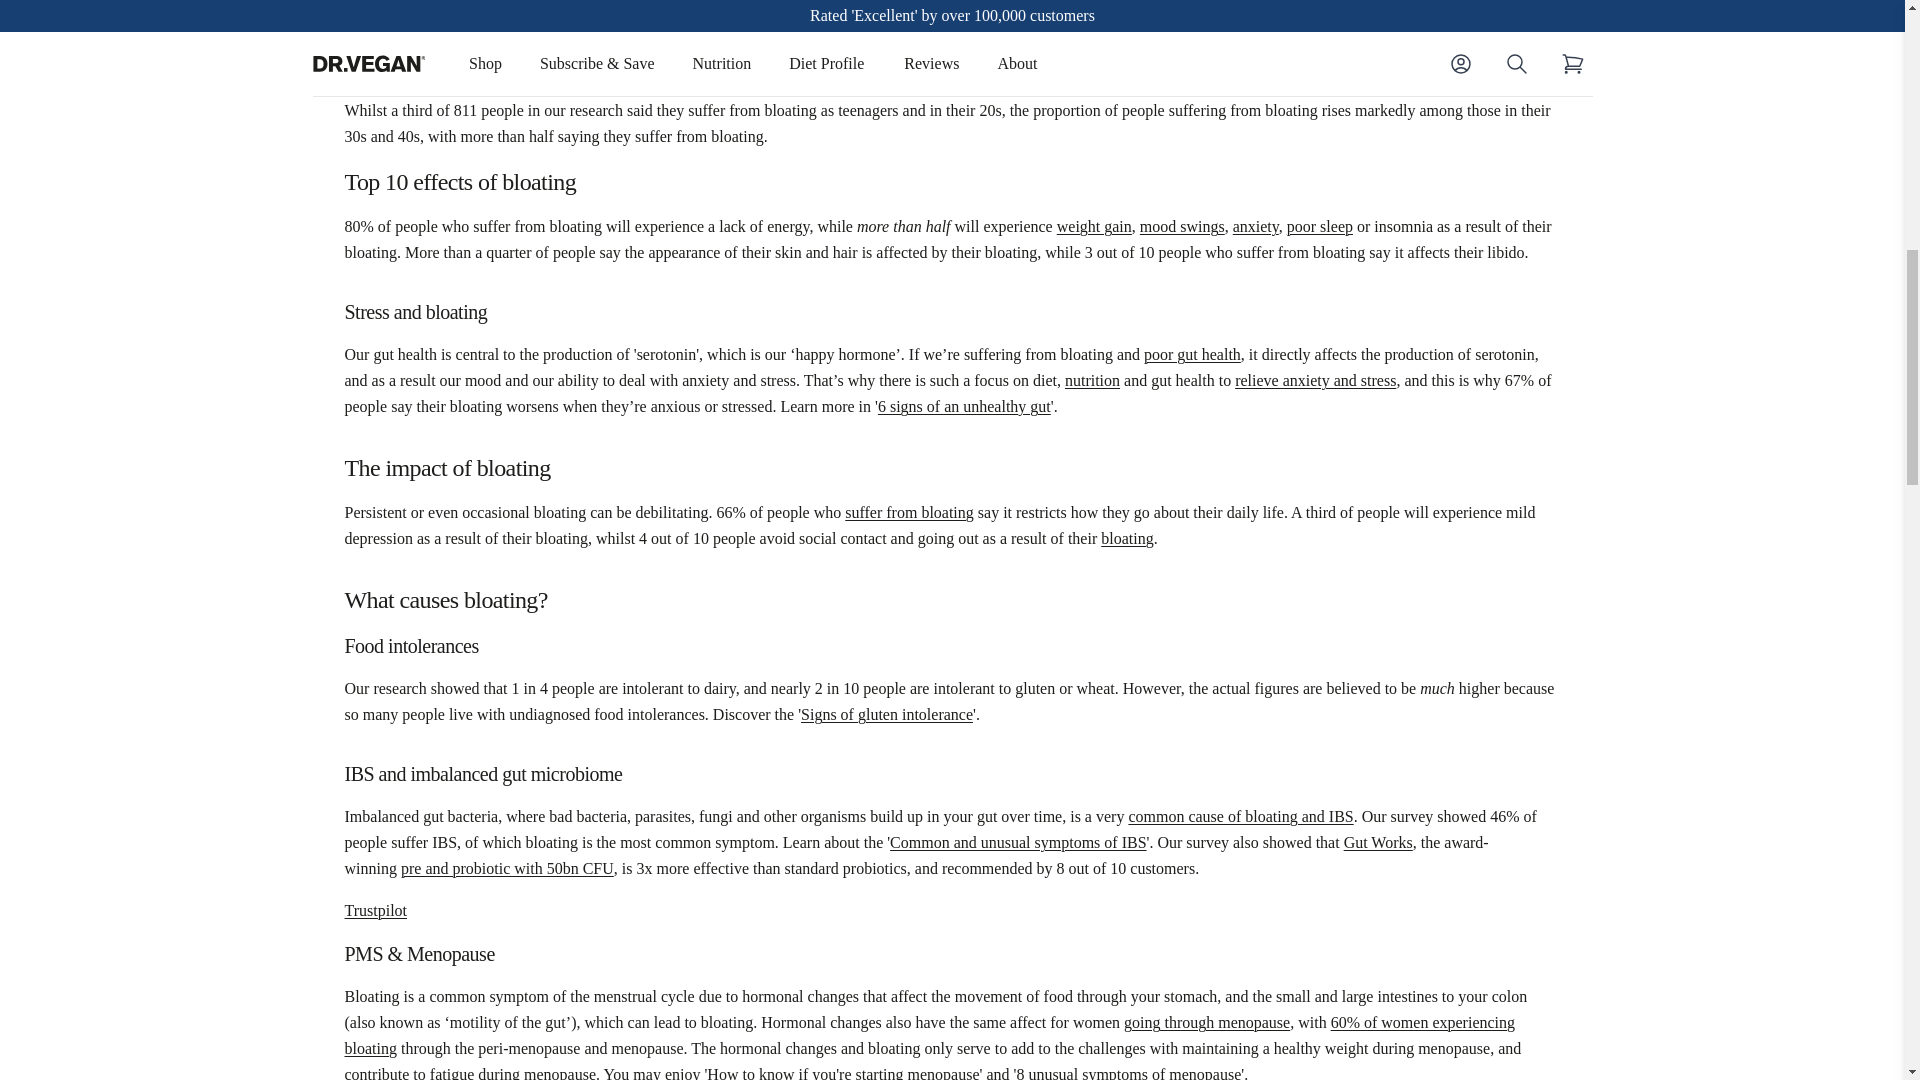  I want to click on symptoms of ibs, so click(1018, 842).